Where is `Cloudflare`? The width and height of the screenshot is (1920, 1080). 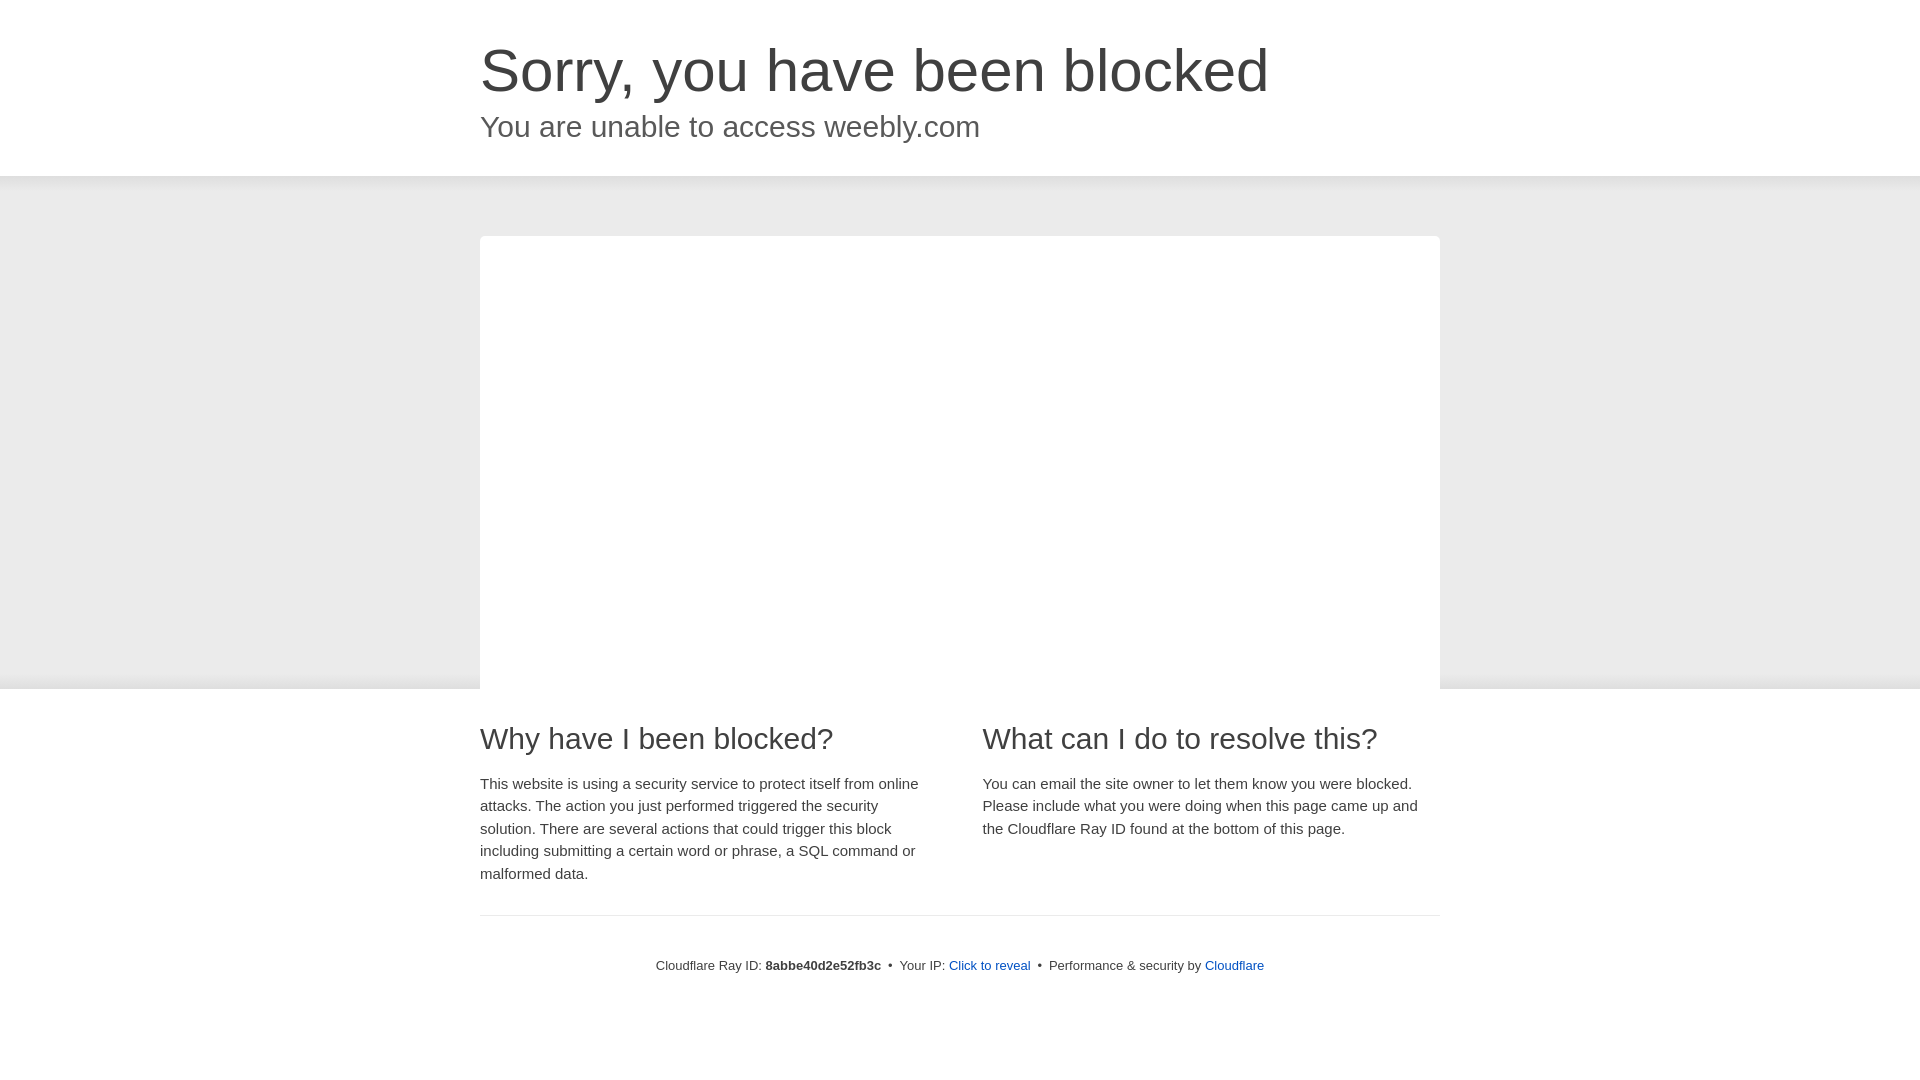 Cloudflare is located at coordinates (1234, 965).